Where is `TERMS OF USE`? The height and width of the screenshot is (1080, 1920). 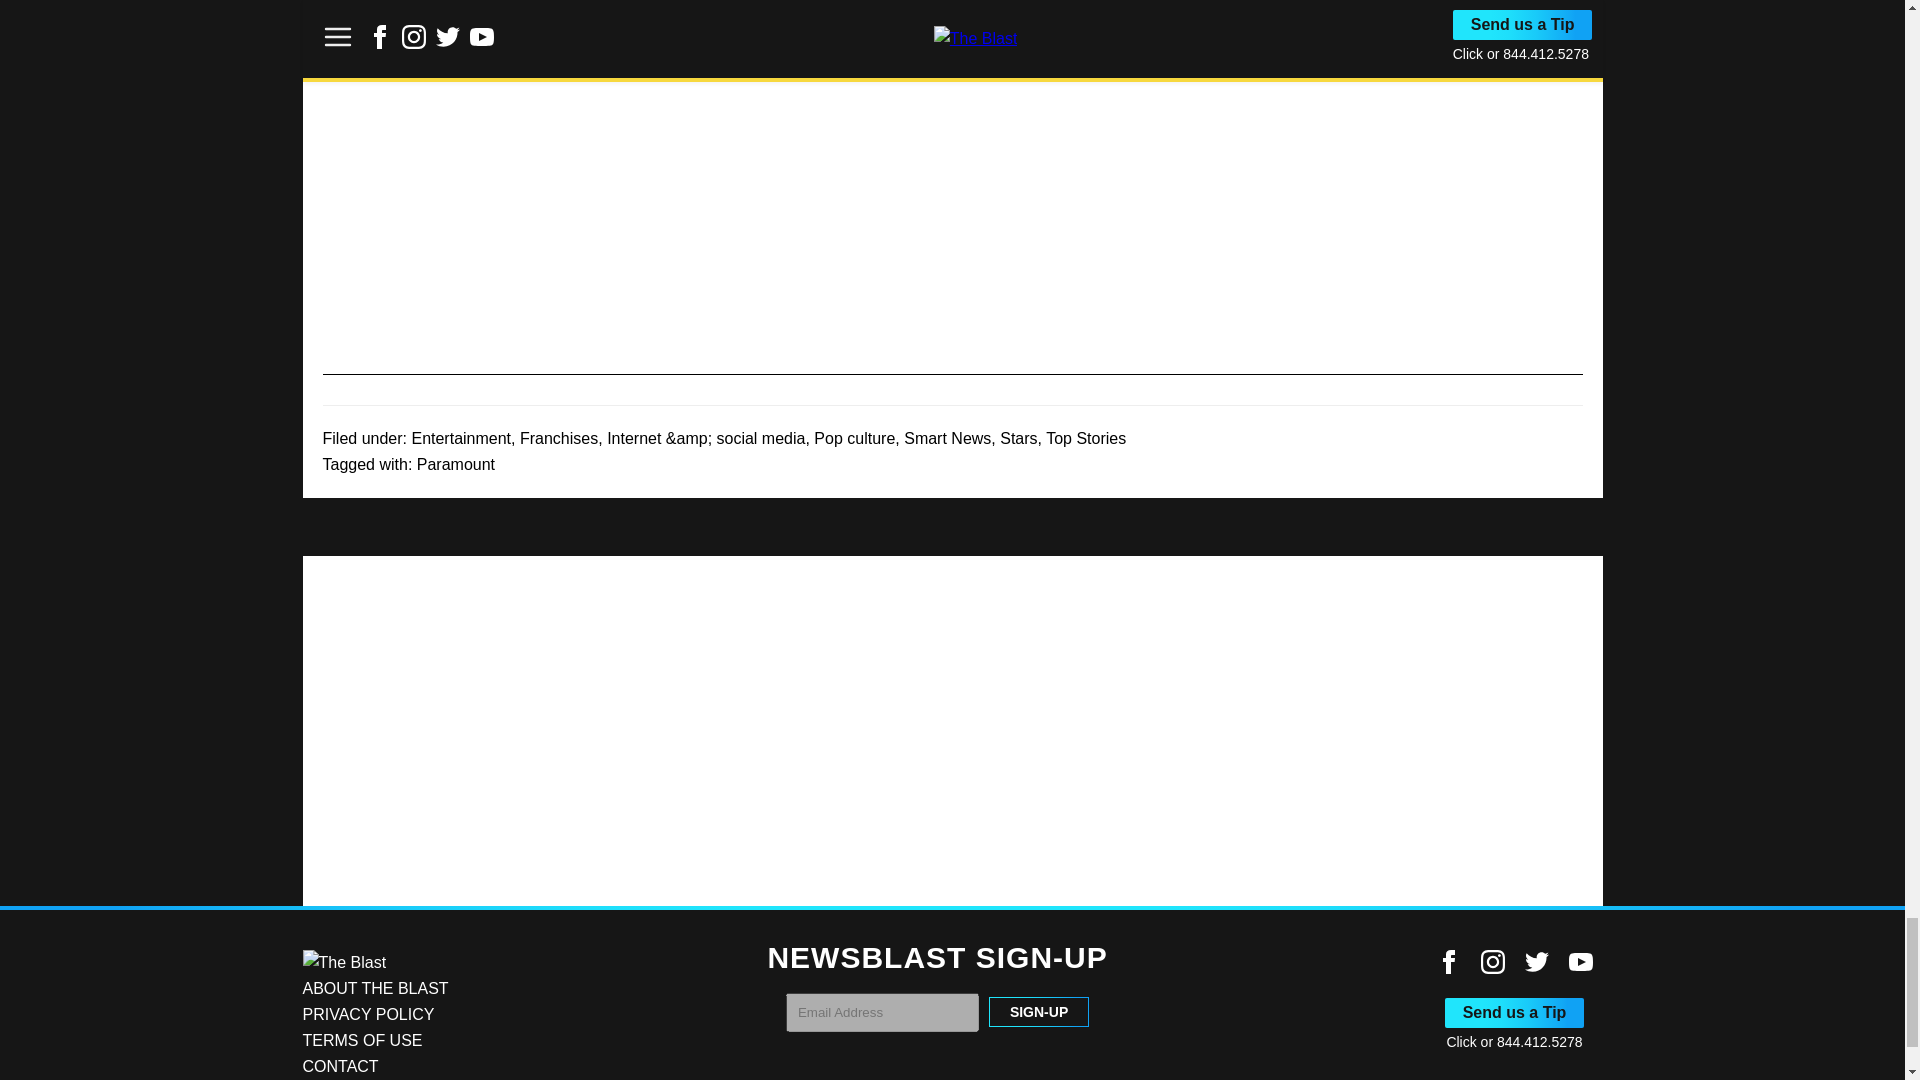
TERMS OF USE is located at coordinates (362, 1040).